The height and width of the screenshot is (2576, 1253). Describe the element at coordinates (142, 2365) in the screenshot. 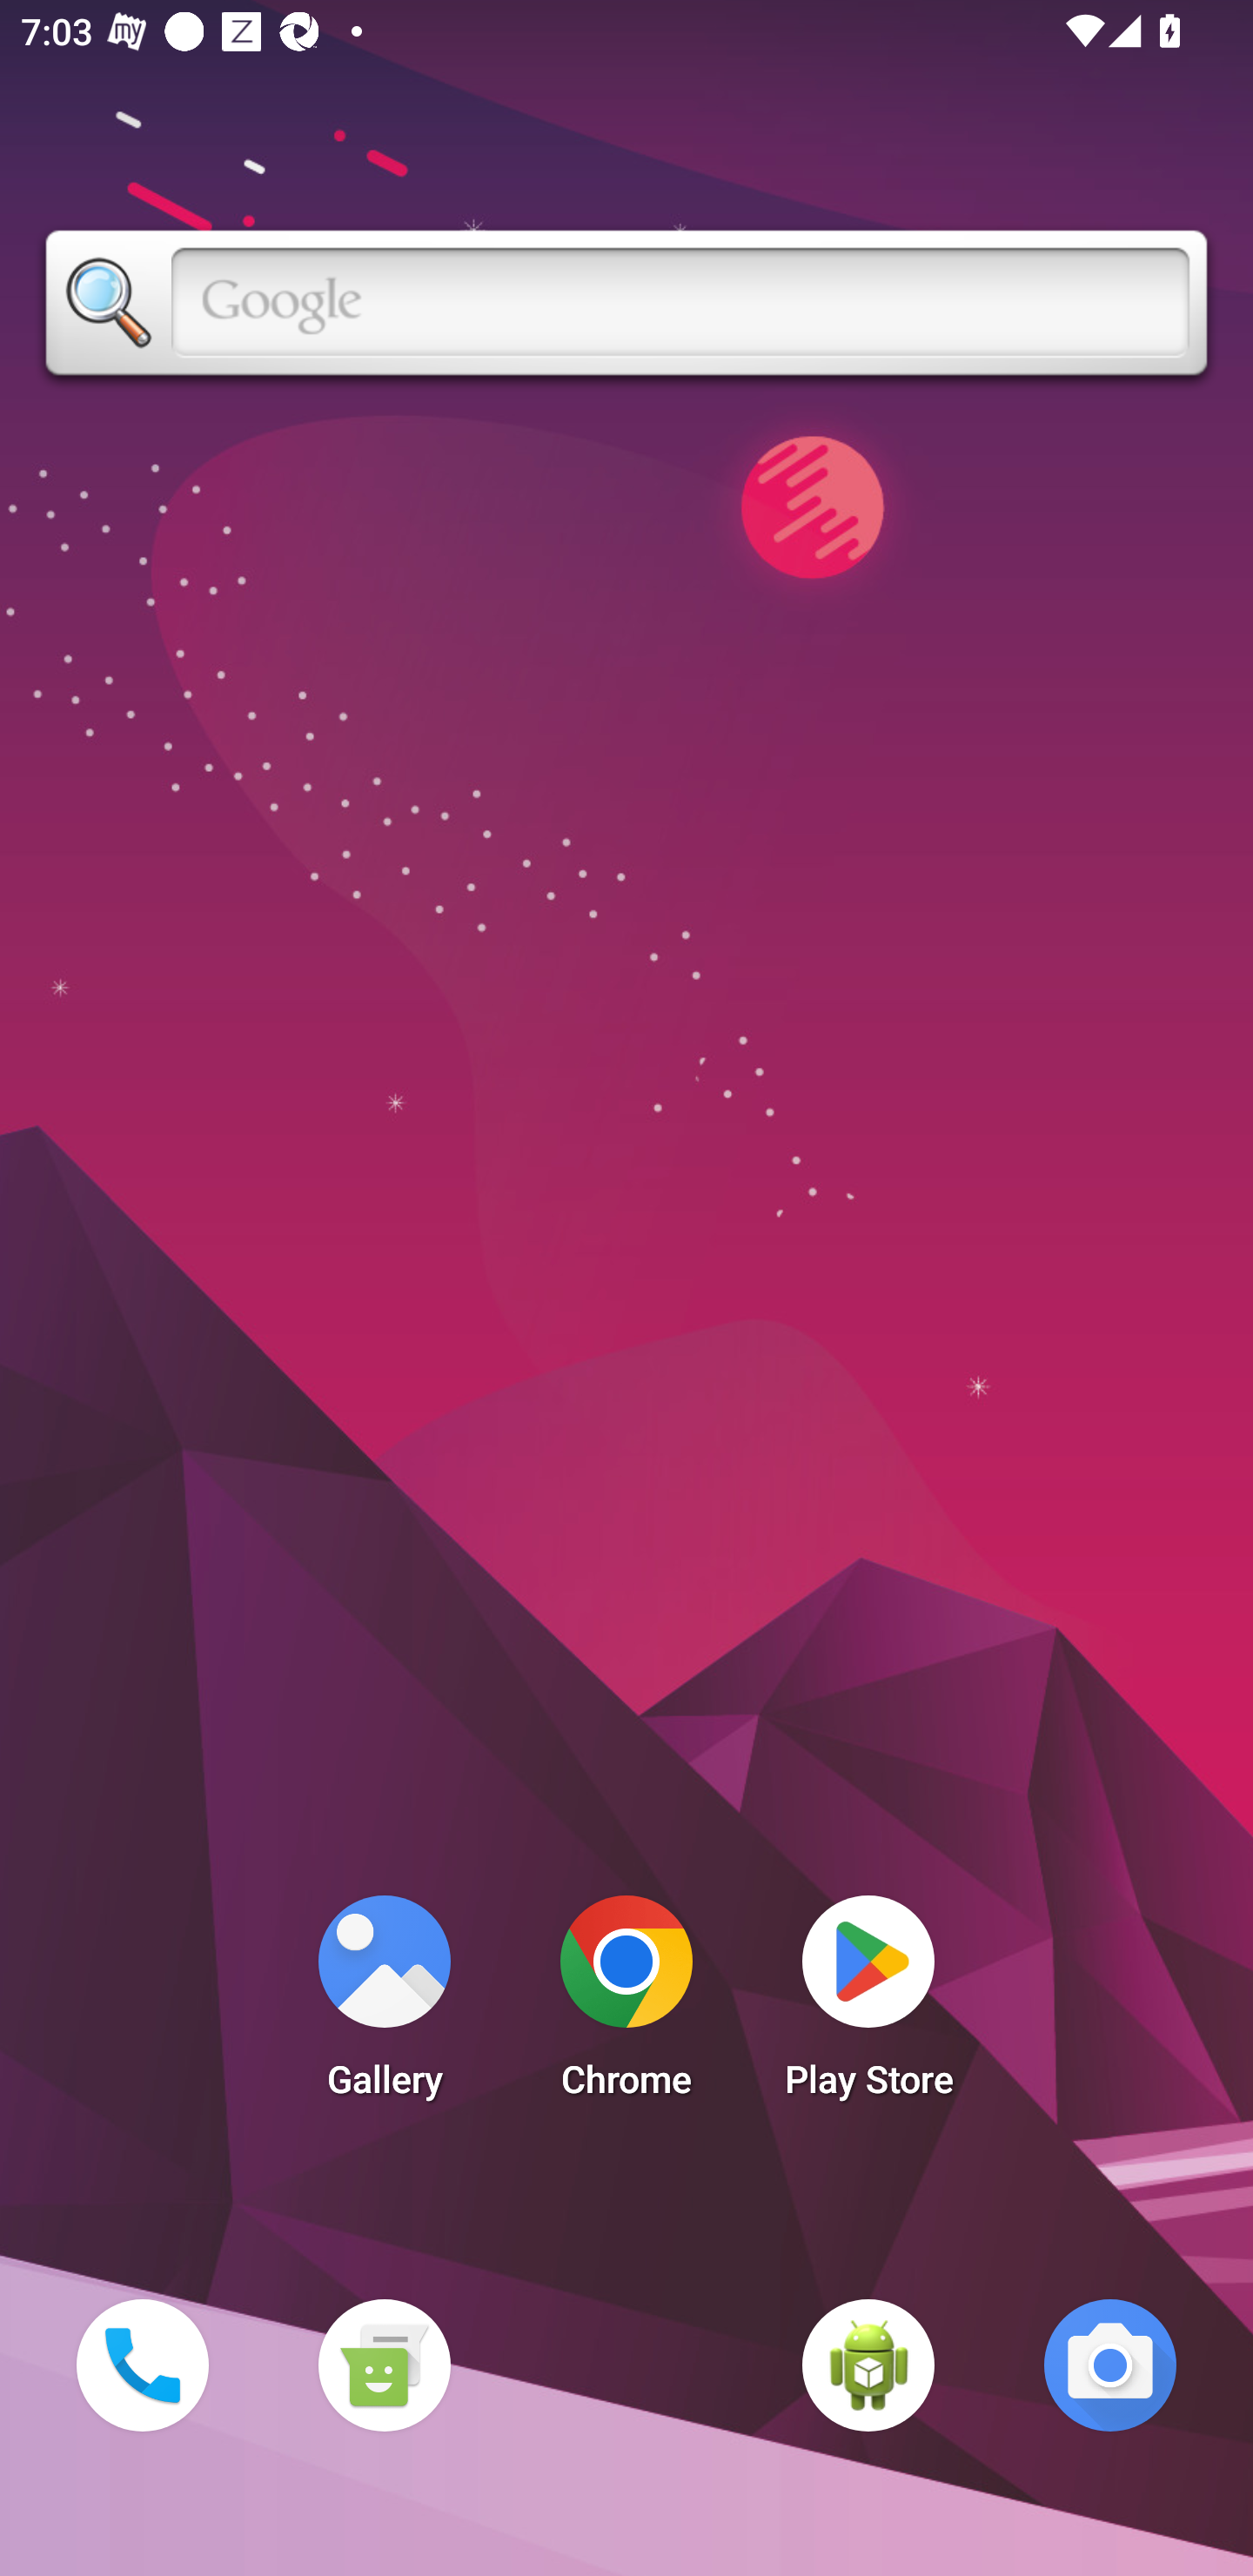

I see `Phone` at that location.